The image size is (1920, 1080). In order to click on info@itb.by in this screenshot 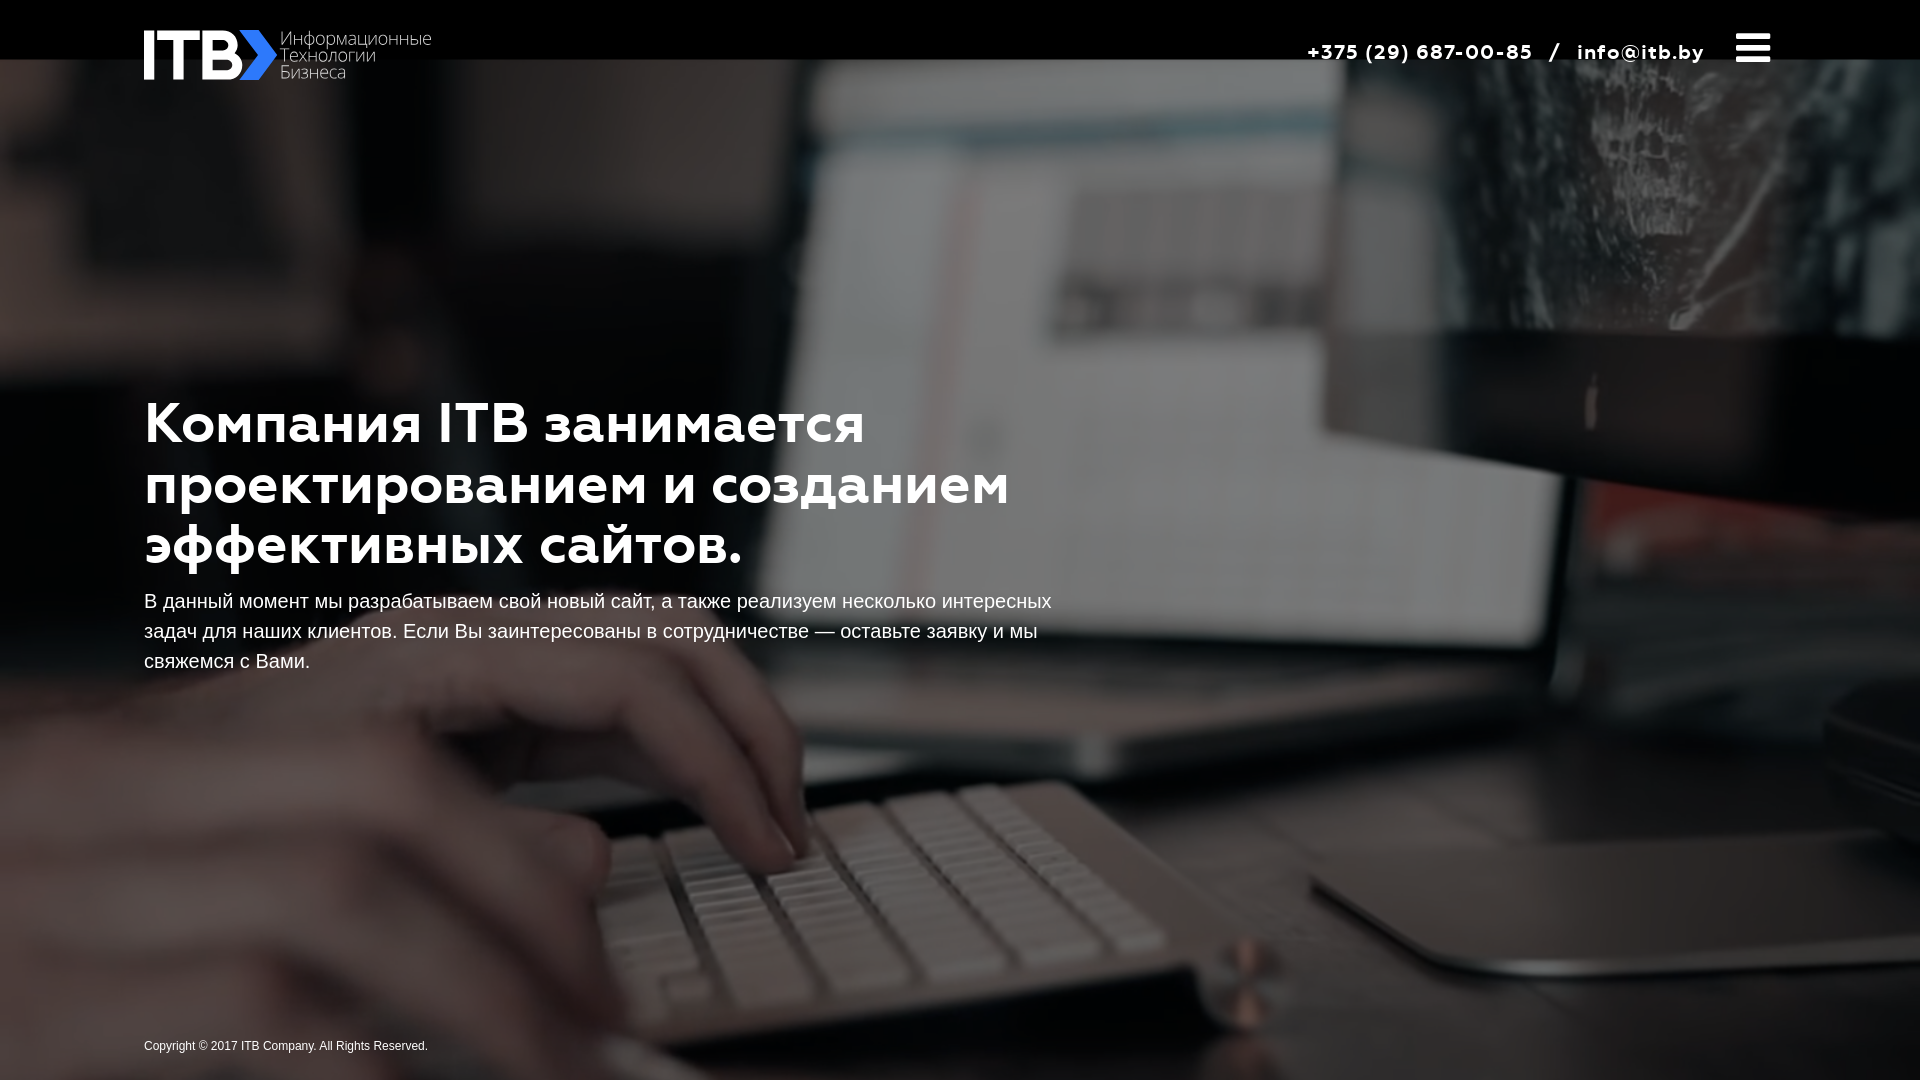, I will do `click(1641, 52)`.